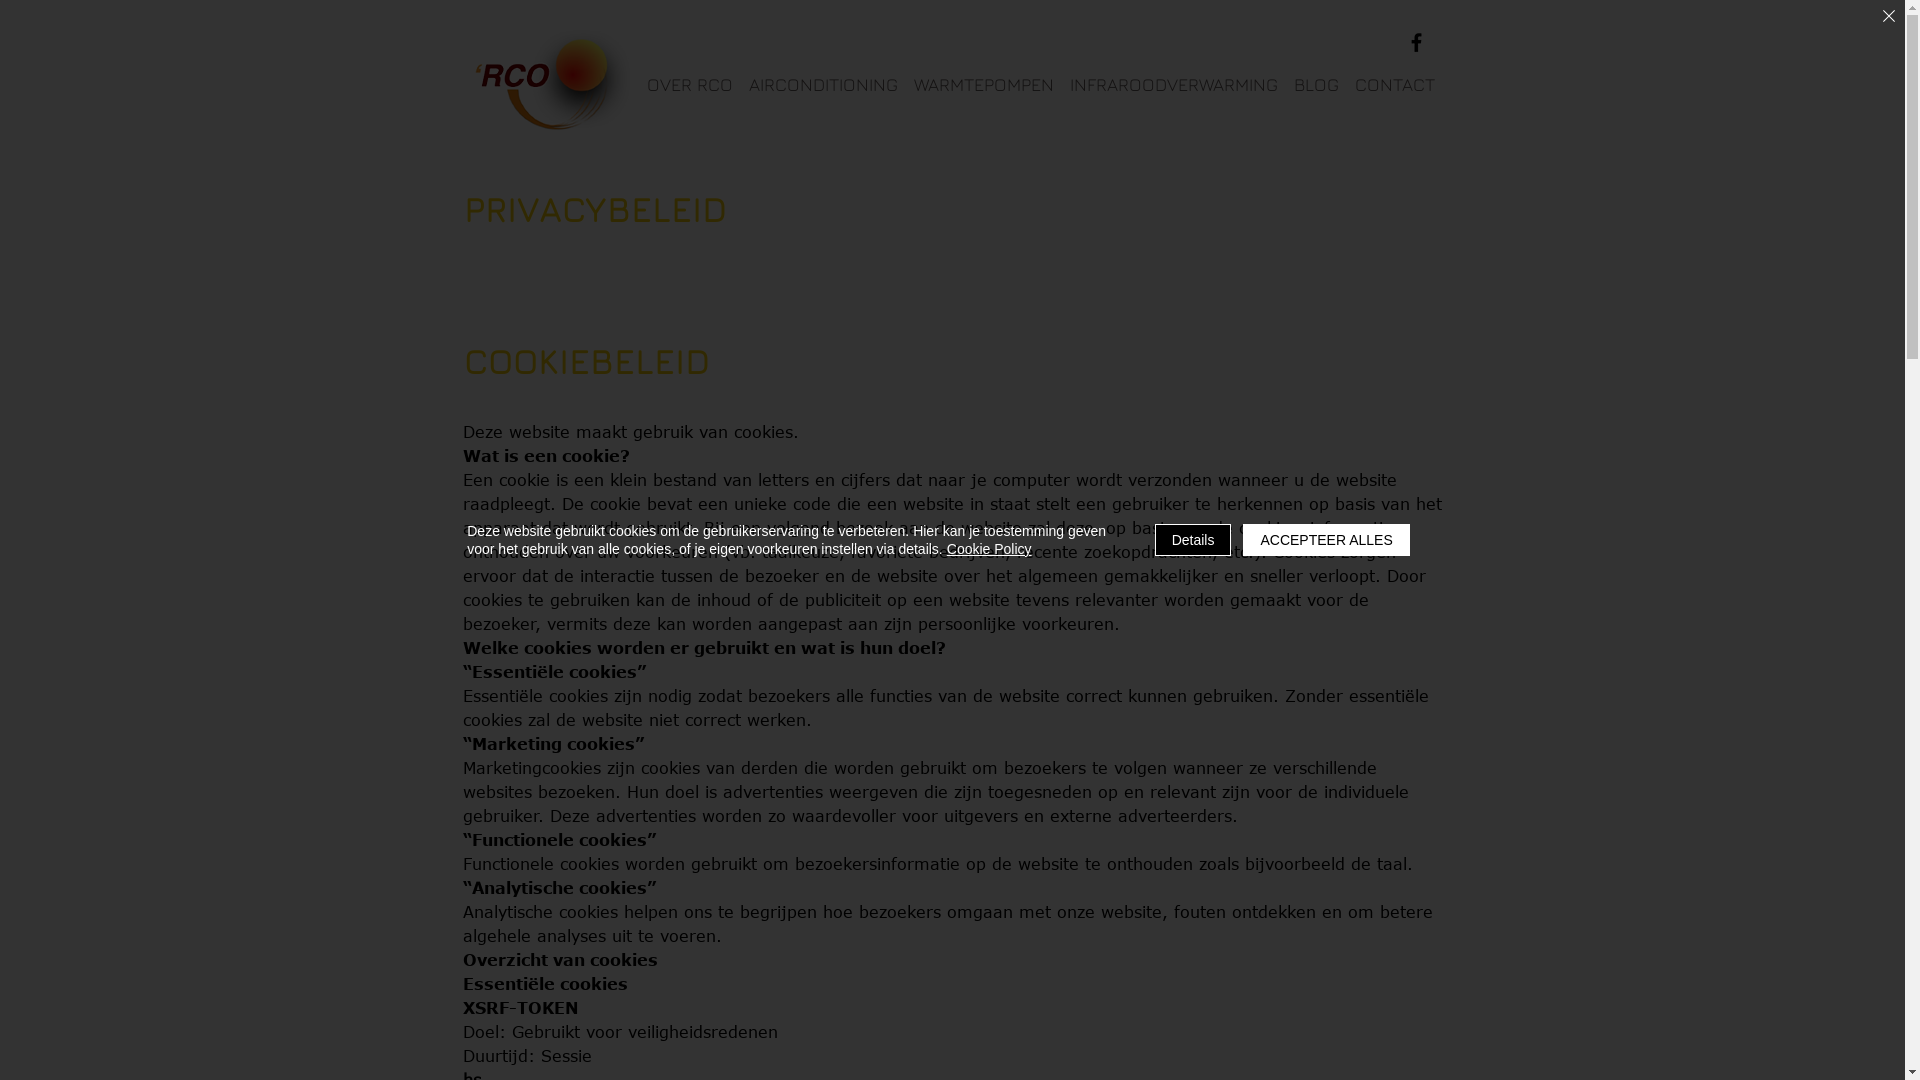  Describe the element at coordinates (1394, 86) in the screenshot. I see `CONTACT` at that location.